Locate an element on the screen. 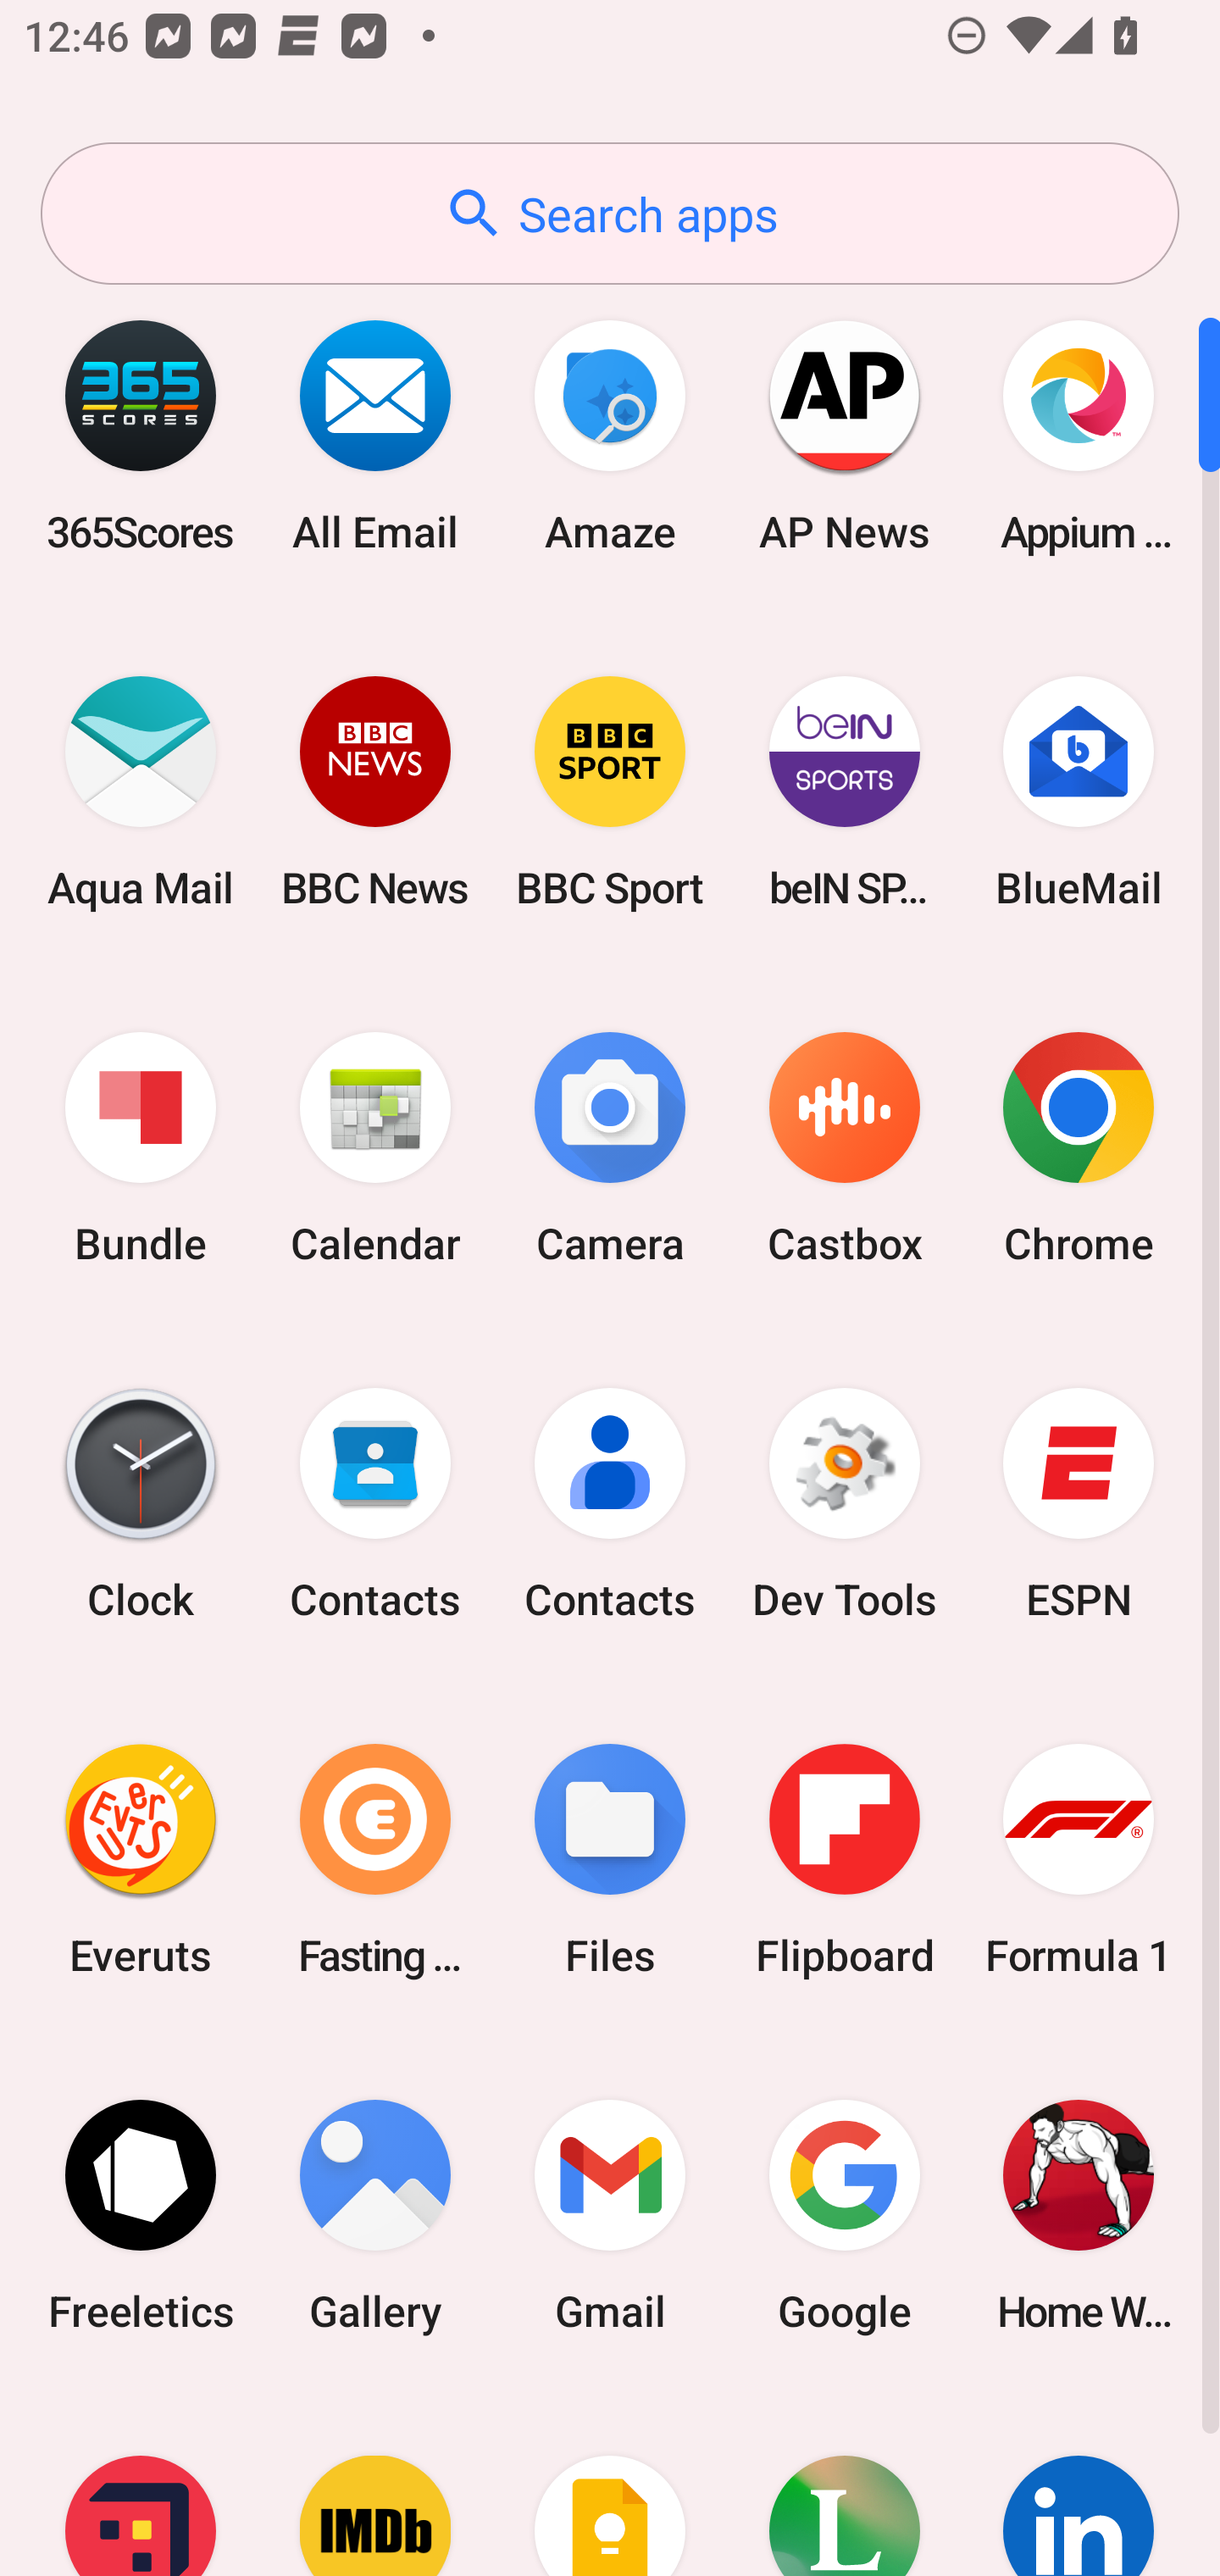 The height and width of the screenshot is (2576, 1220). Flipboard is located at coordinates (844, 1859).